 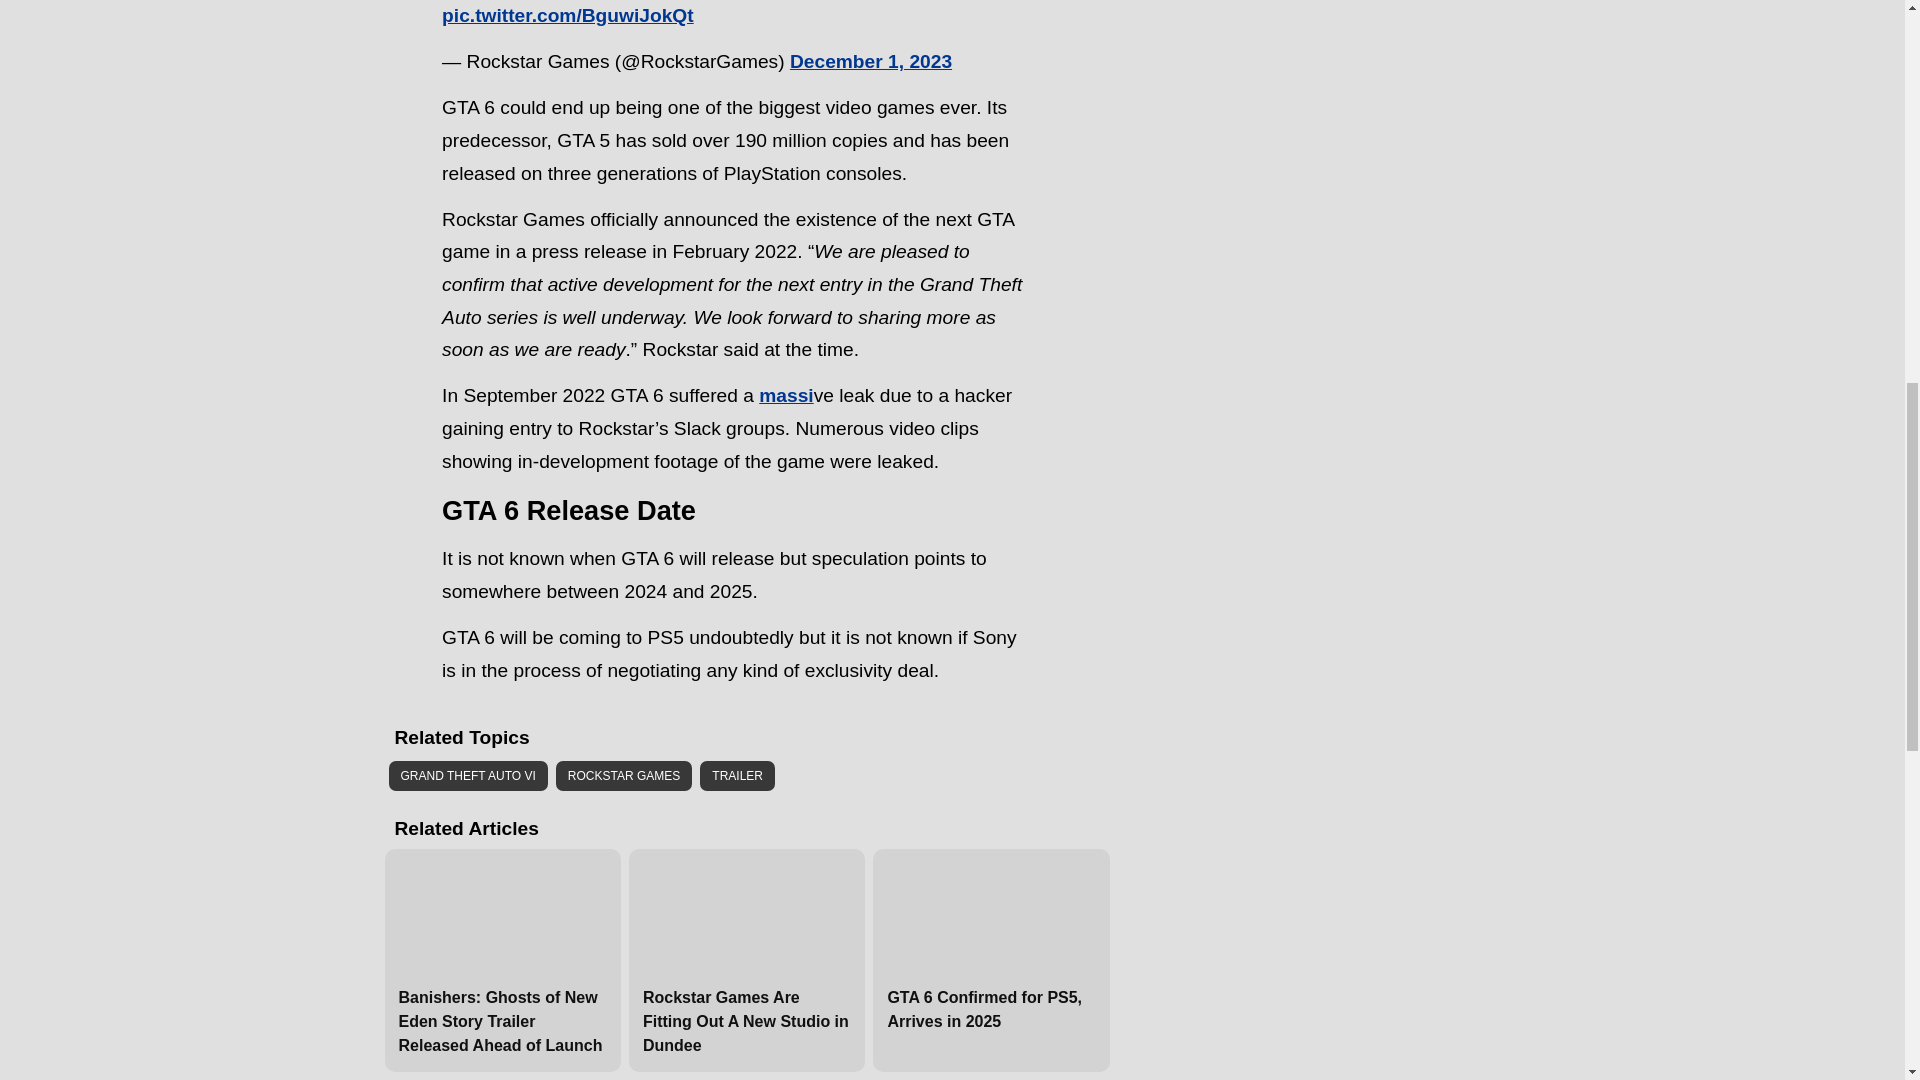 What do you see at coordinates (870, 61) in the screenshot?
I see `December 1, 2023` at bounding box center [870, 61].